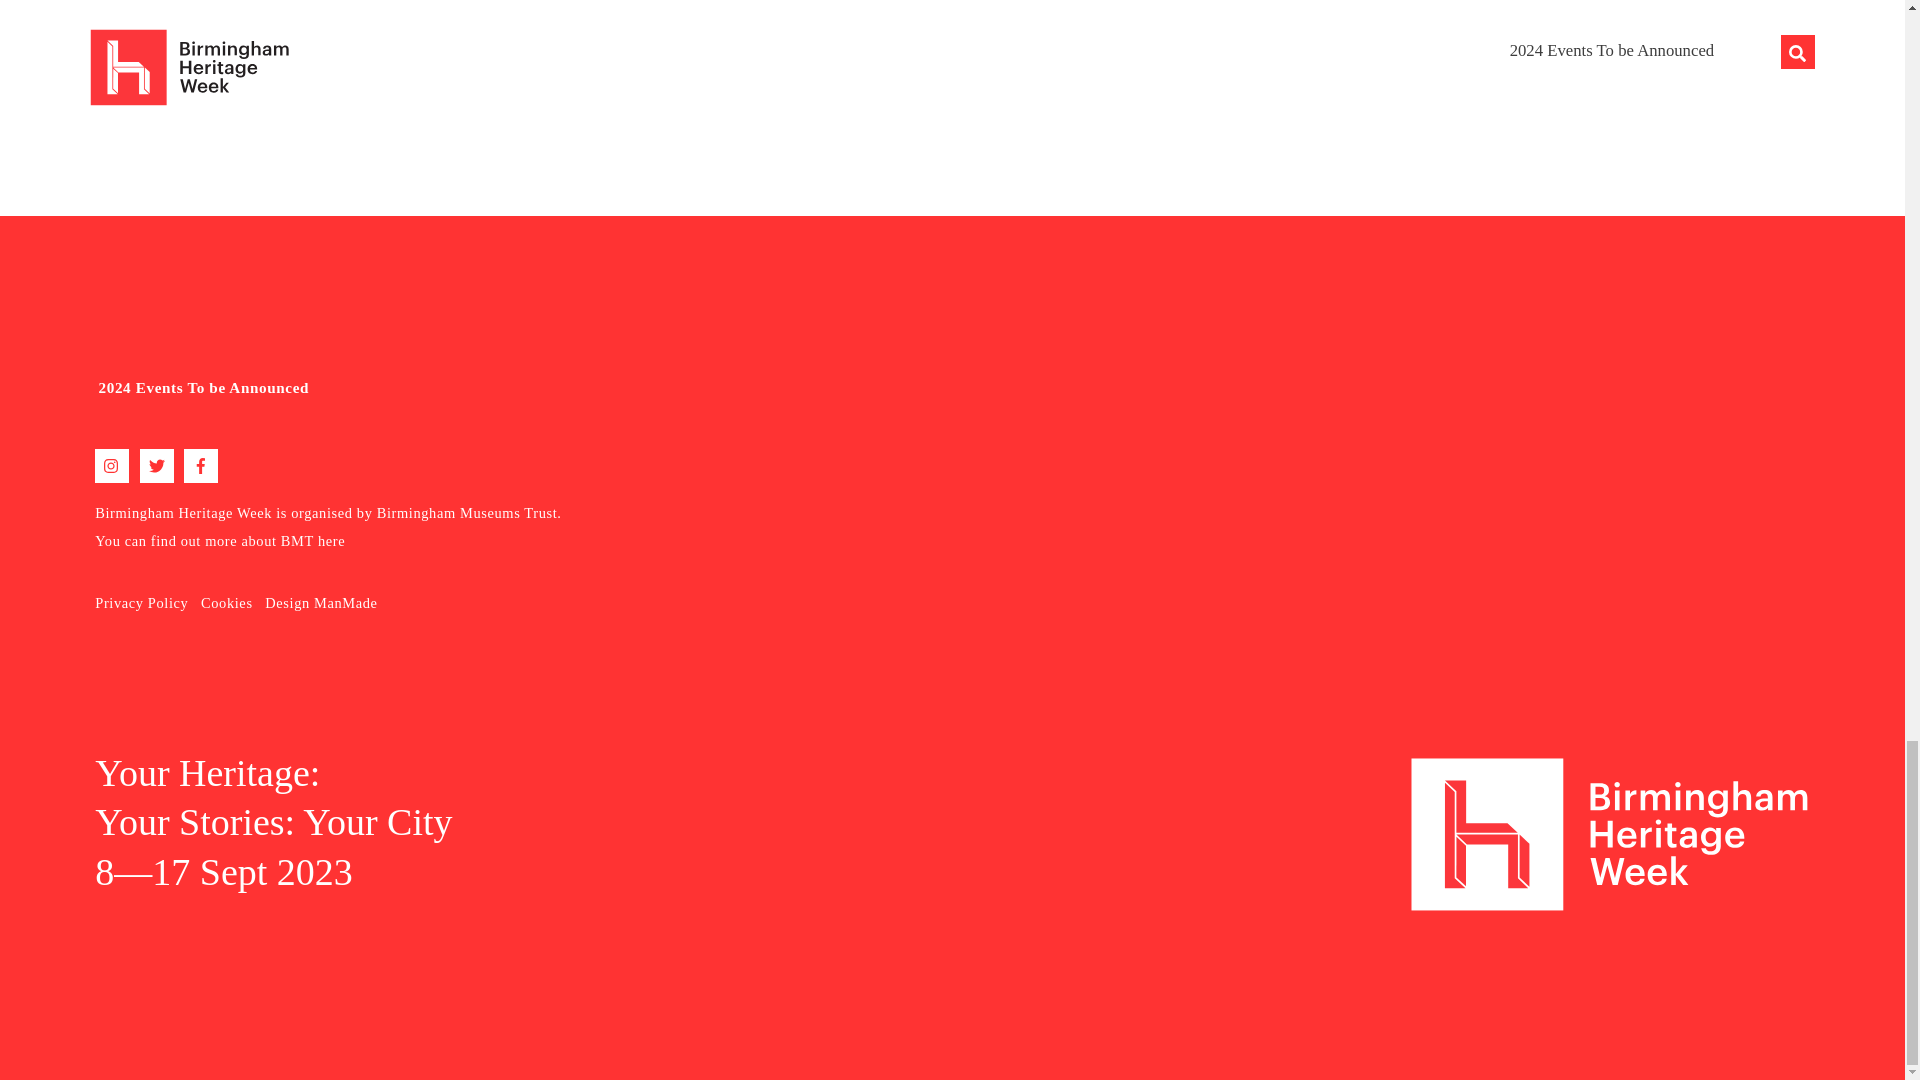  Describe the element at coordinates (204, 388) in the screenshot. I see `2024 Events To be Announced` at that location.